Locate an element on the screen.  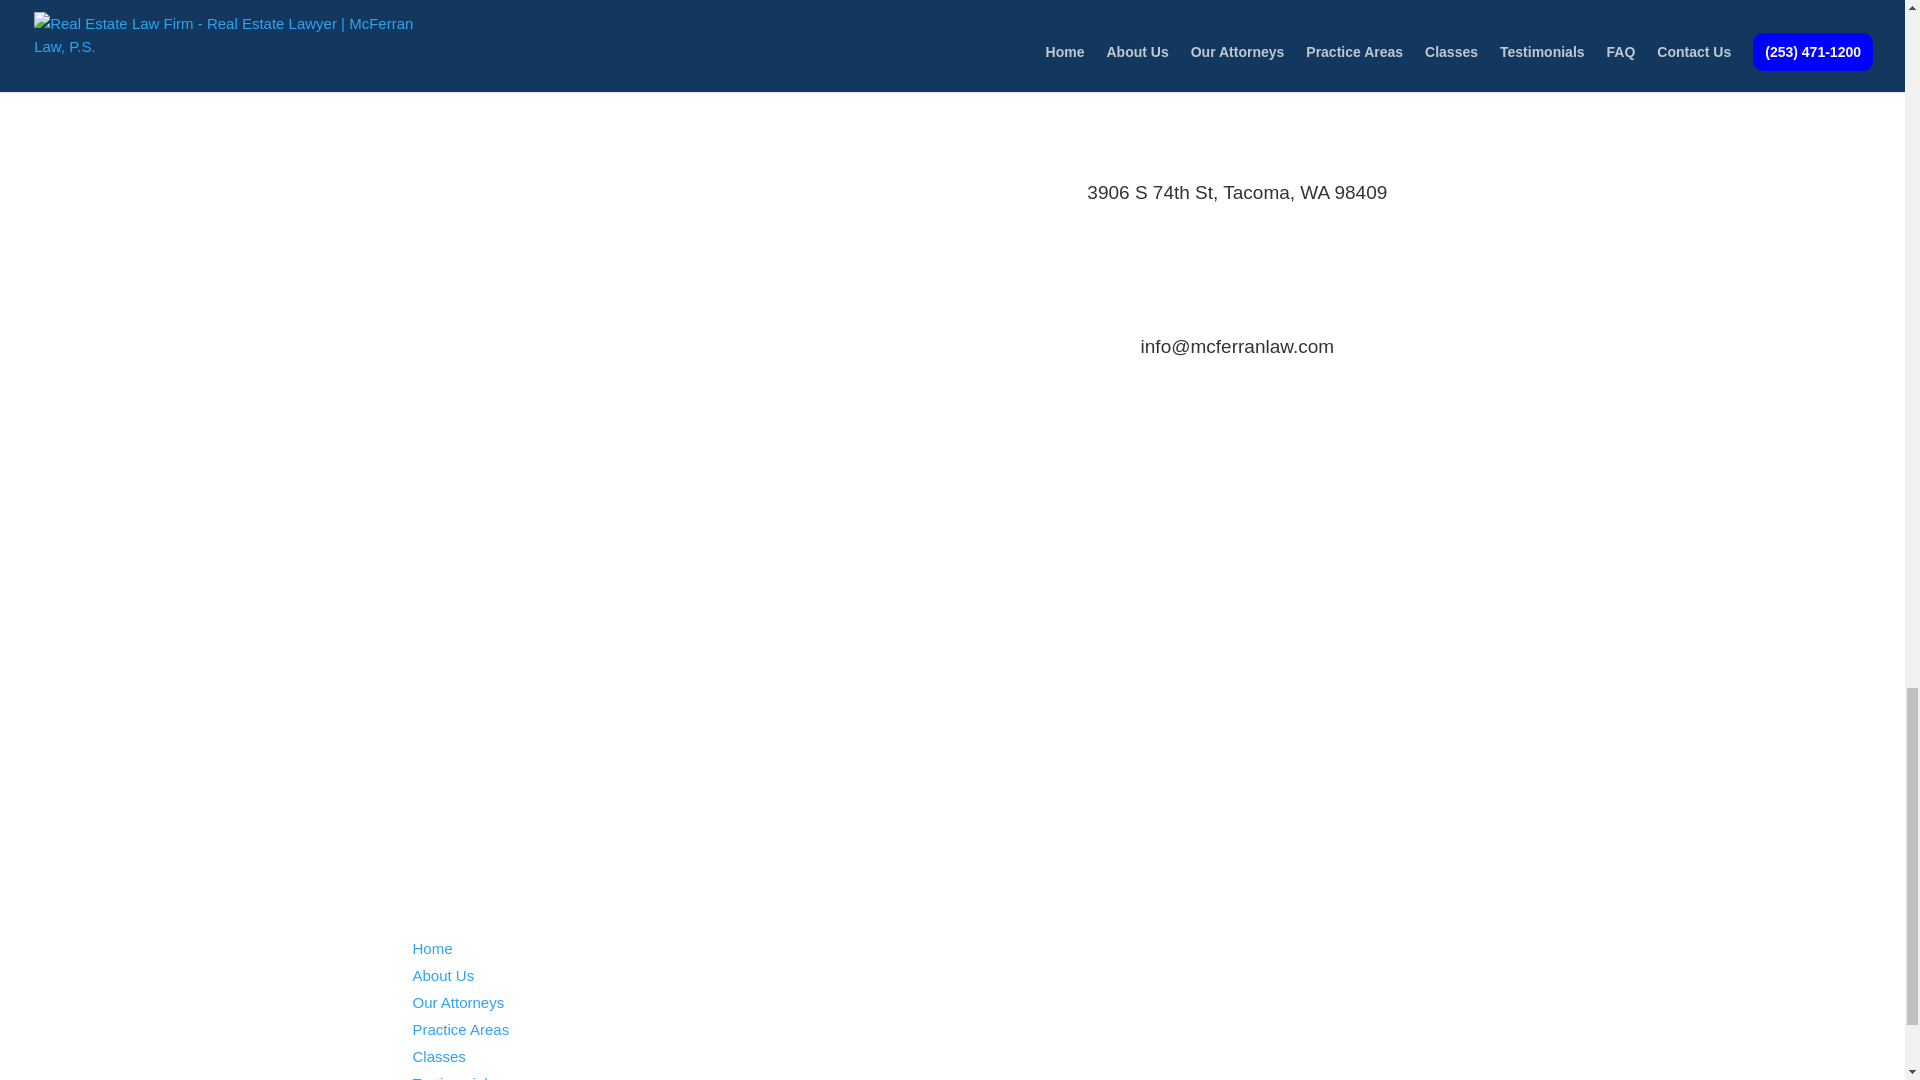
Testimonials is located at coordinates (454, 1077).